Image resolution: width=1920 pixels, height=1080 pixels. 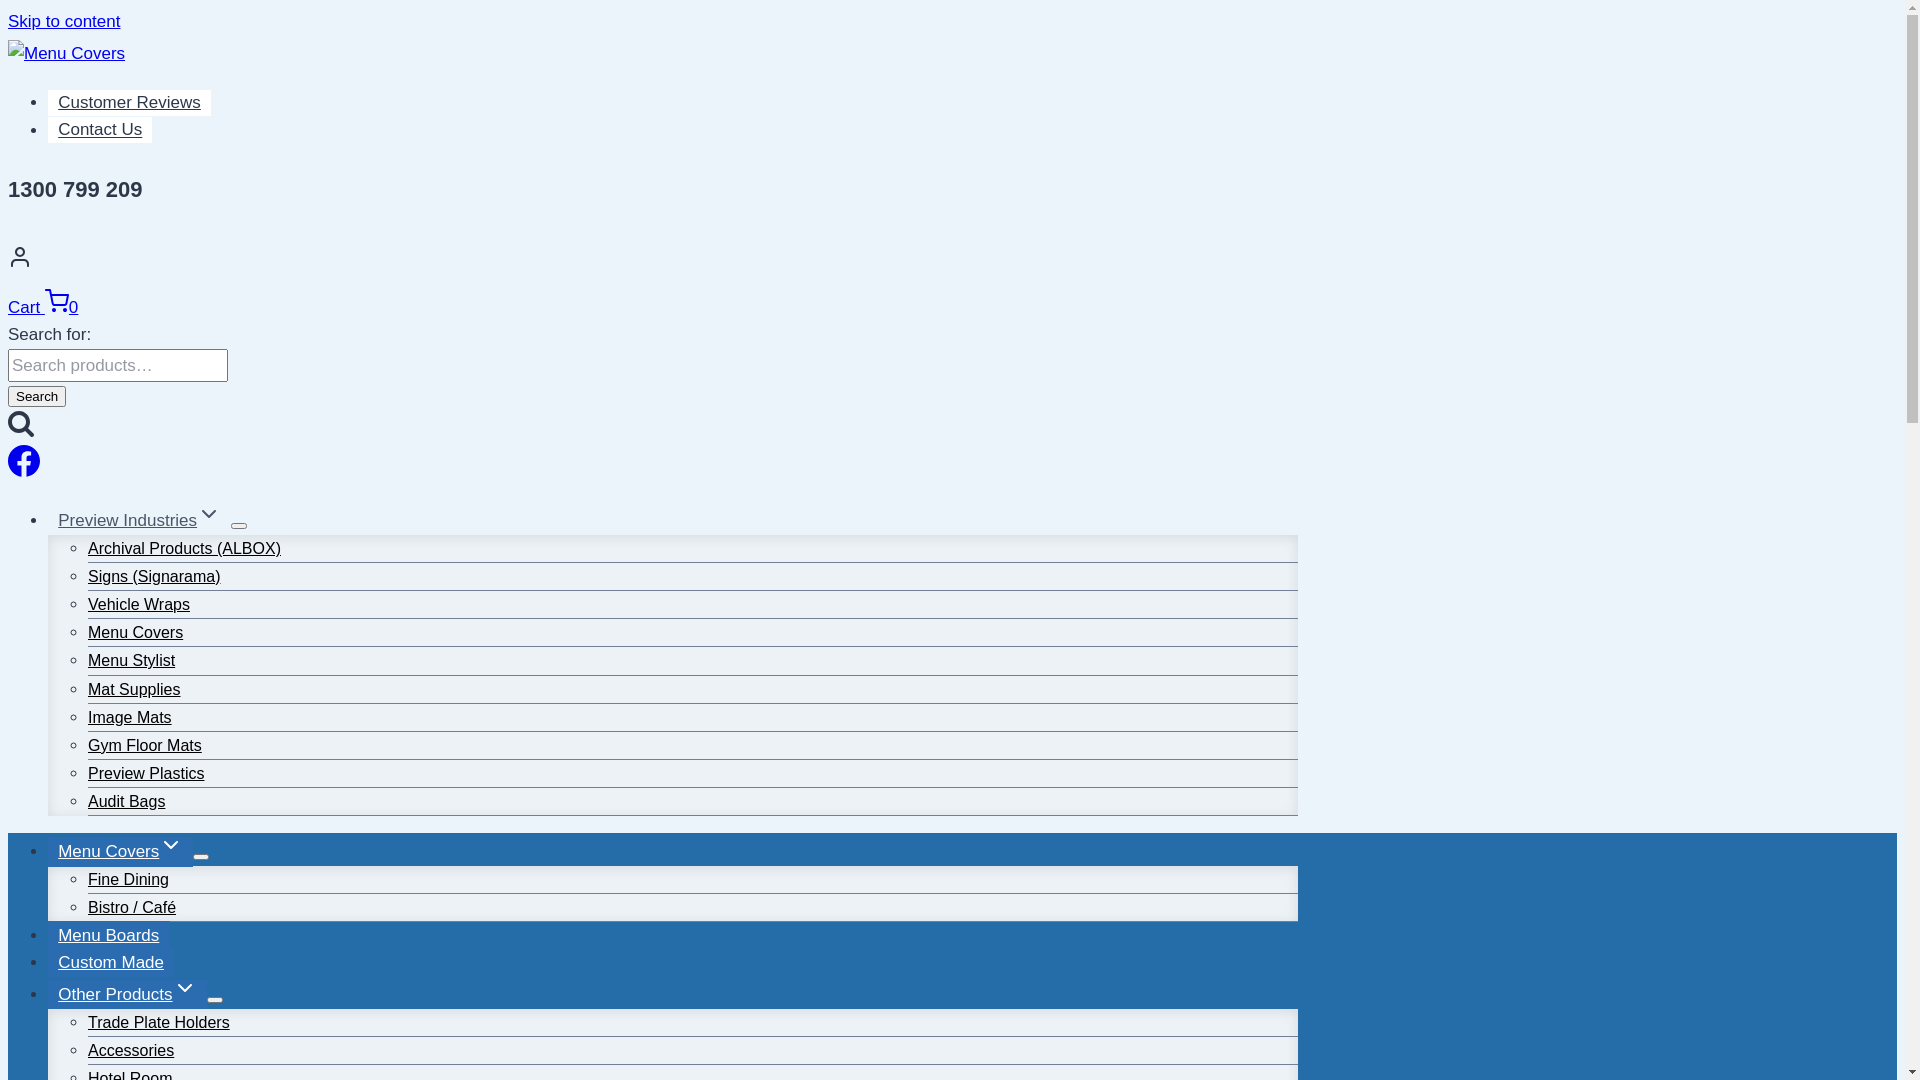 What do you see at coordinates (120, 852) in the screenshot?
I see `Menu CoversExpand` at bounding box center [120, 852].